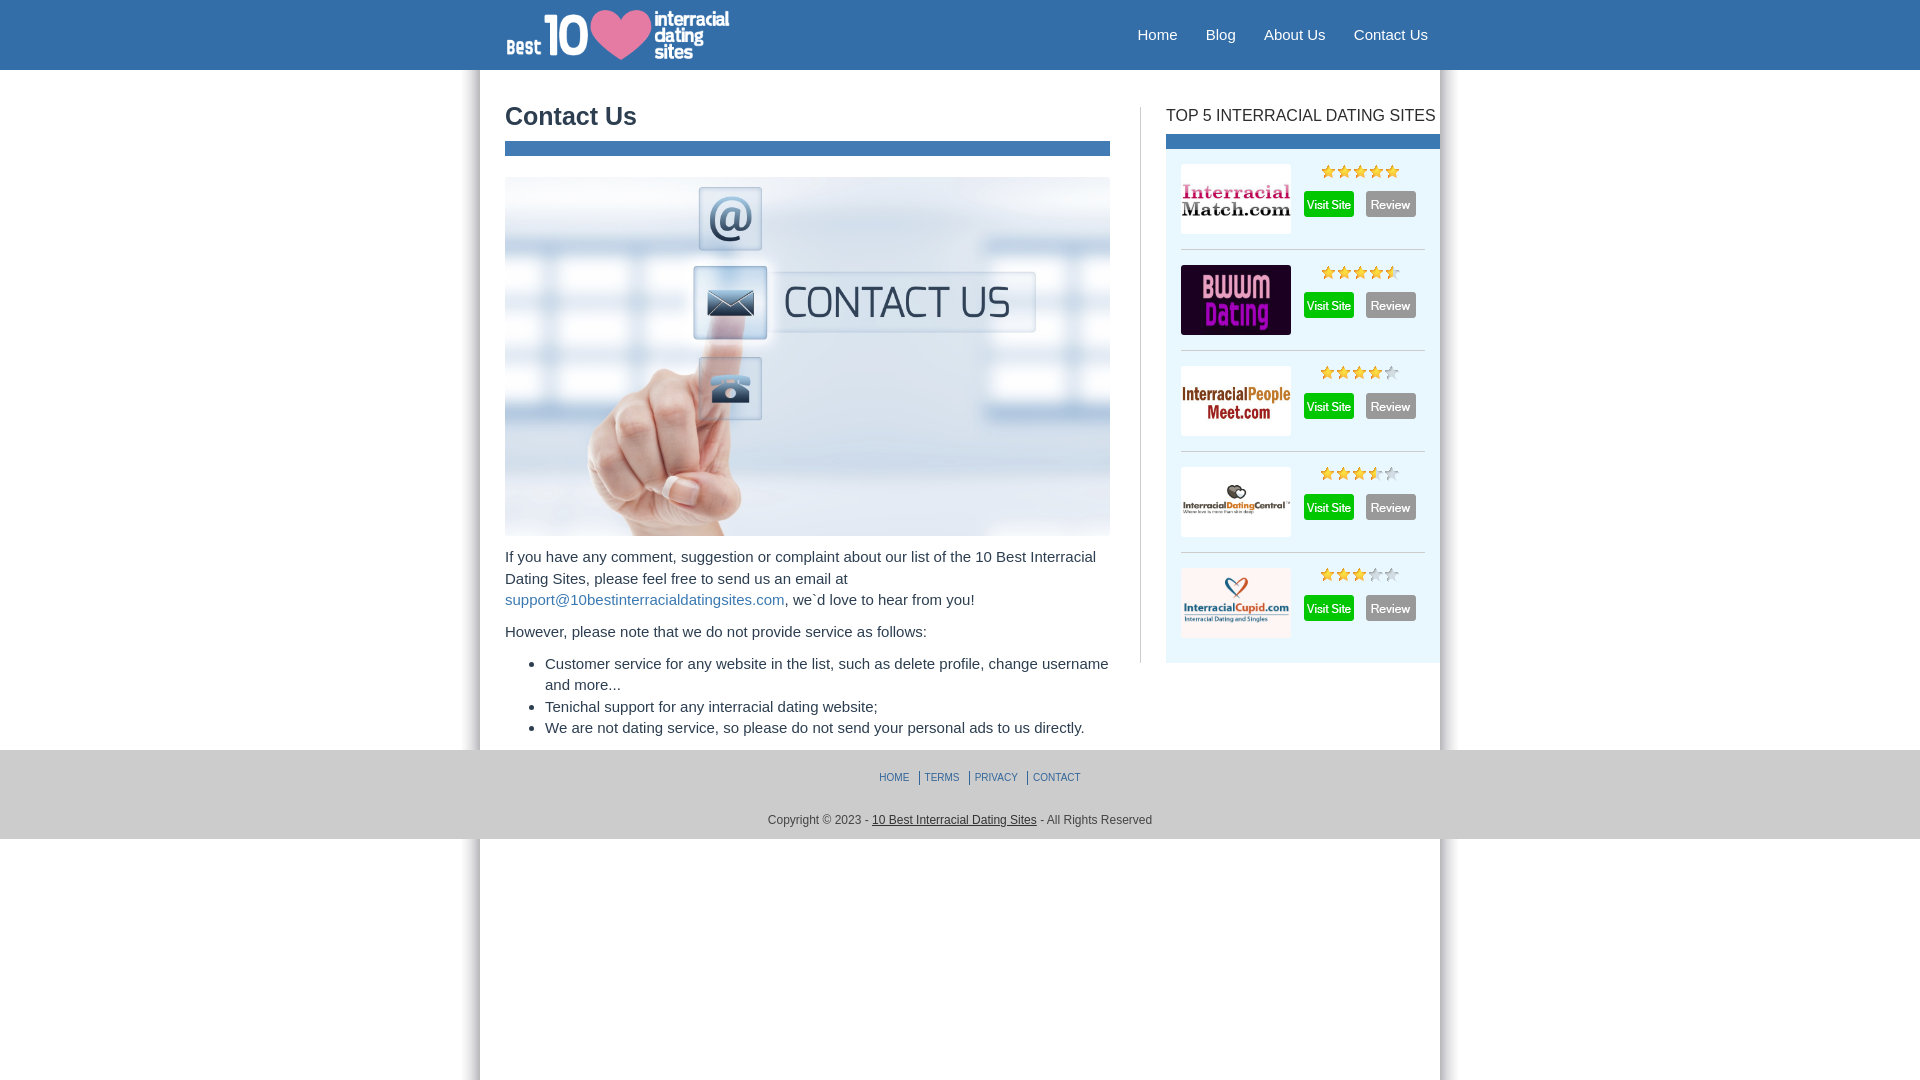 The width and height of the screenshot is (1920, 1080). Describe the element at coordinates (644, 600) in the screenshot. I see `support@10bestinterracialdatingsites.com` at that location.